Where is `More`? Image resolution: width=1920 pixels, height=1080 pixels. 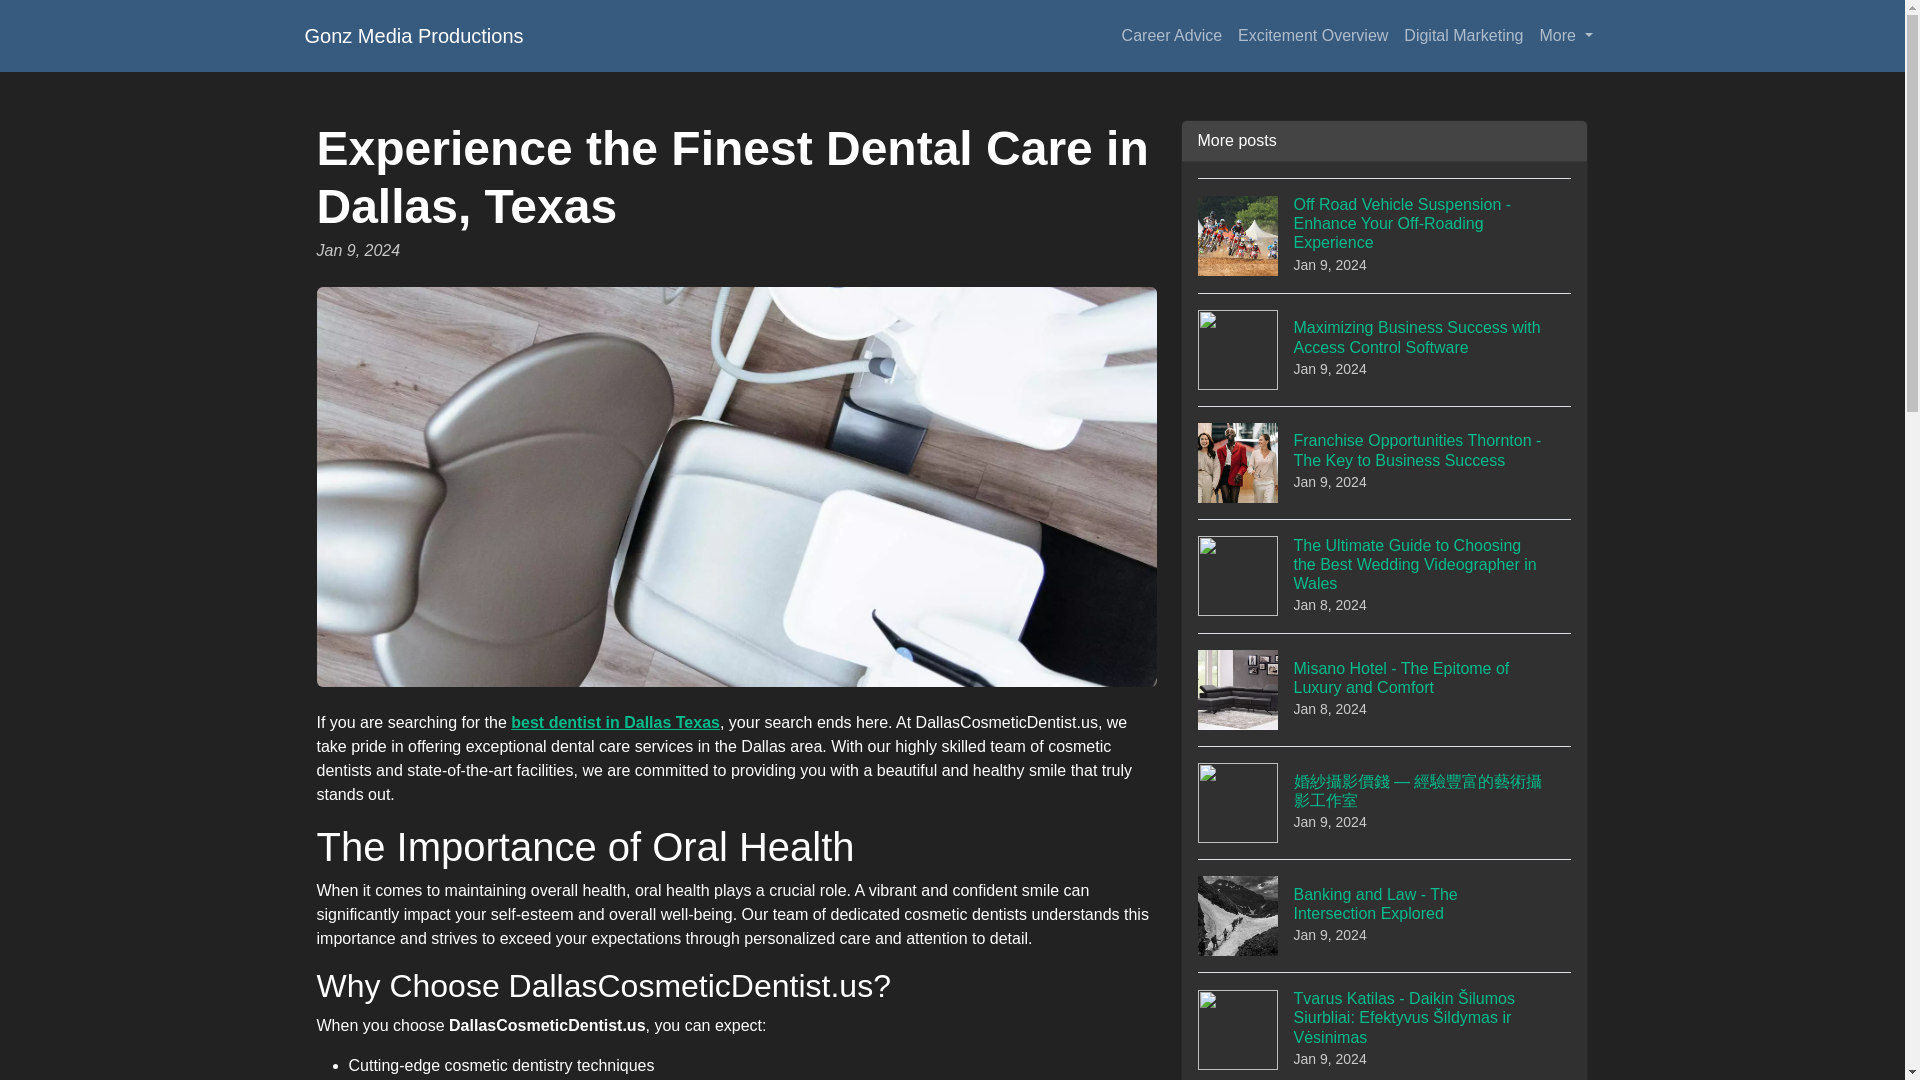 More is located at coordinates (1385, 689).